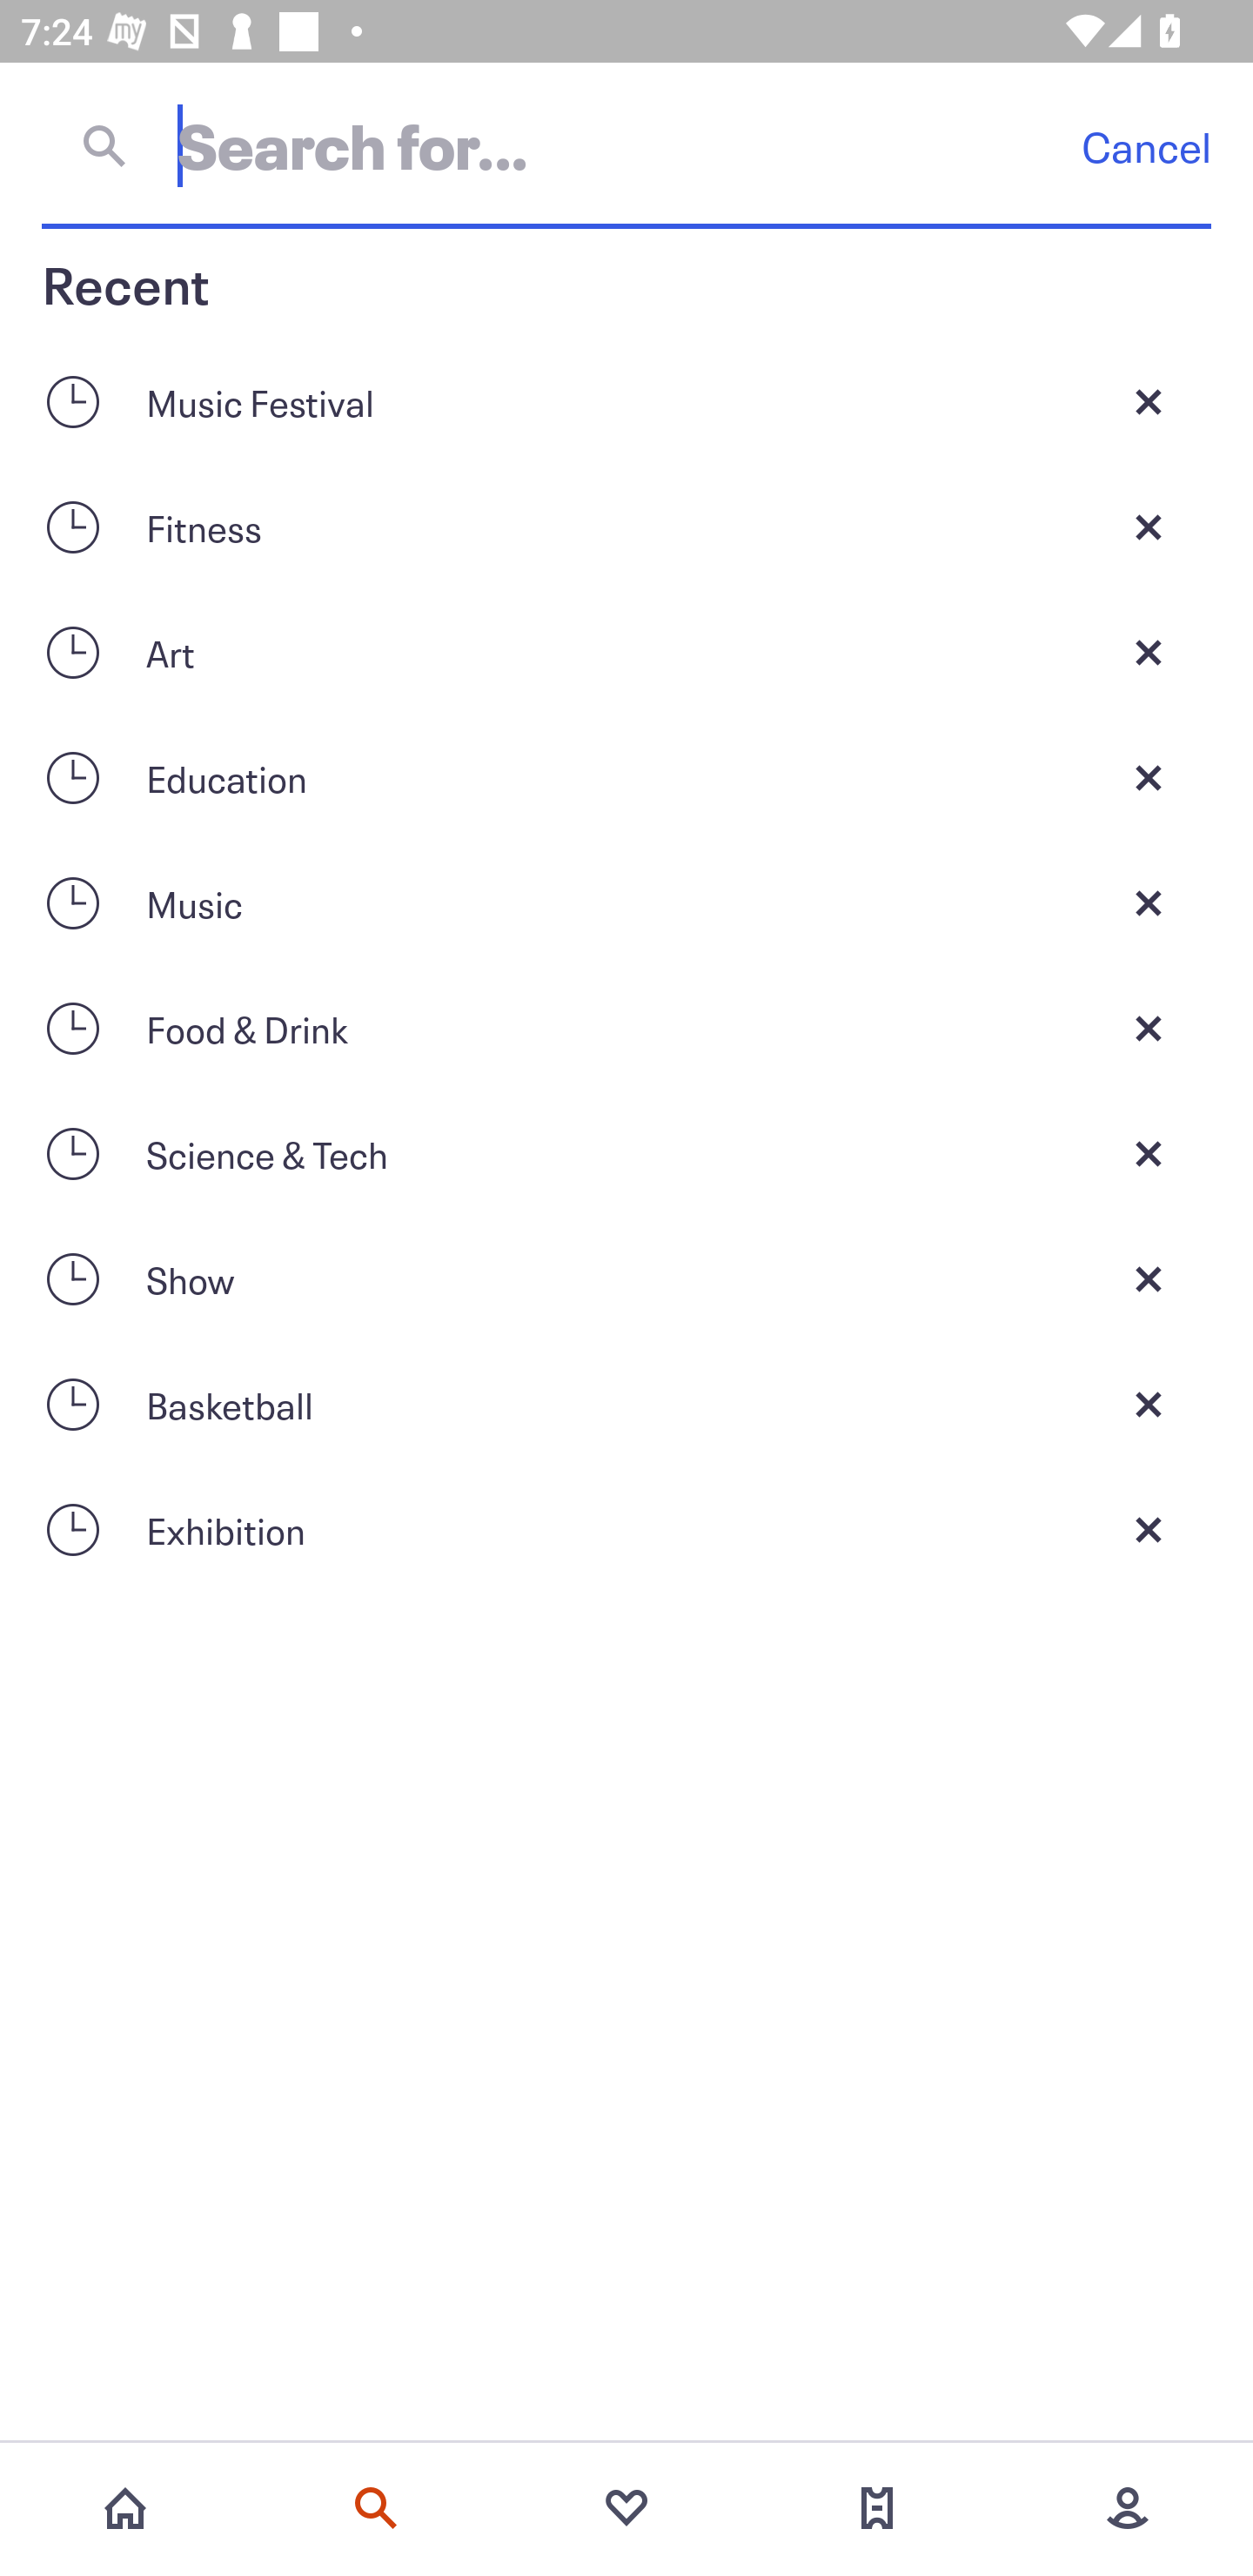 The height and width of the screenshot is (2576, 1253). I want to click on Close current screen, so click(1149, 401).